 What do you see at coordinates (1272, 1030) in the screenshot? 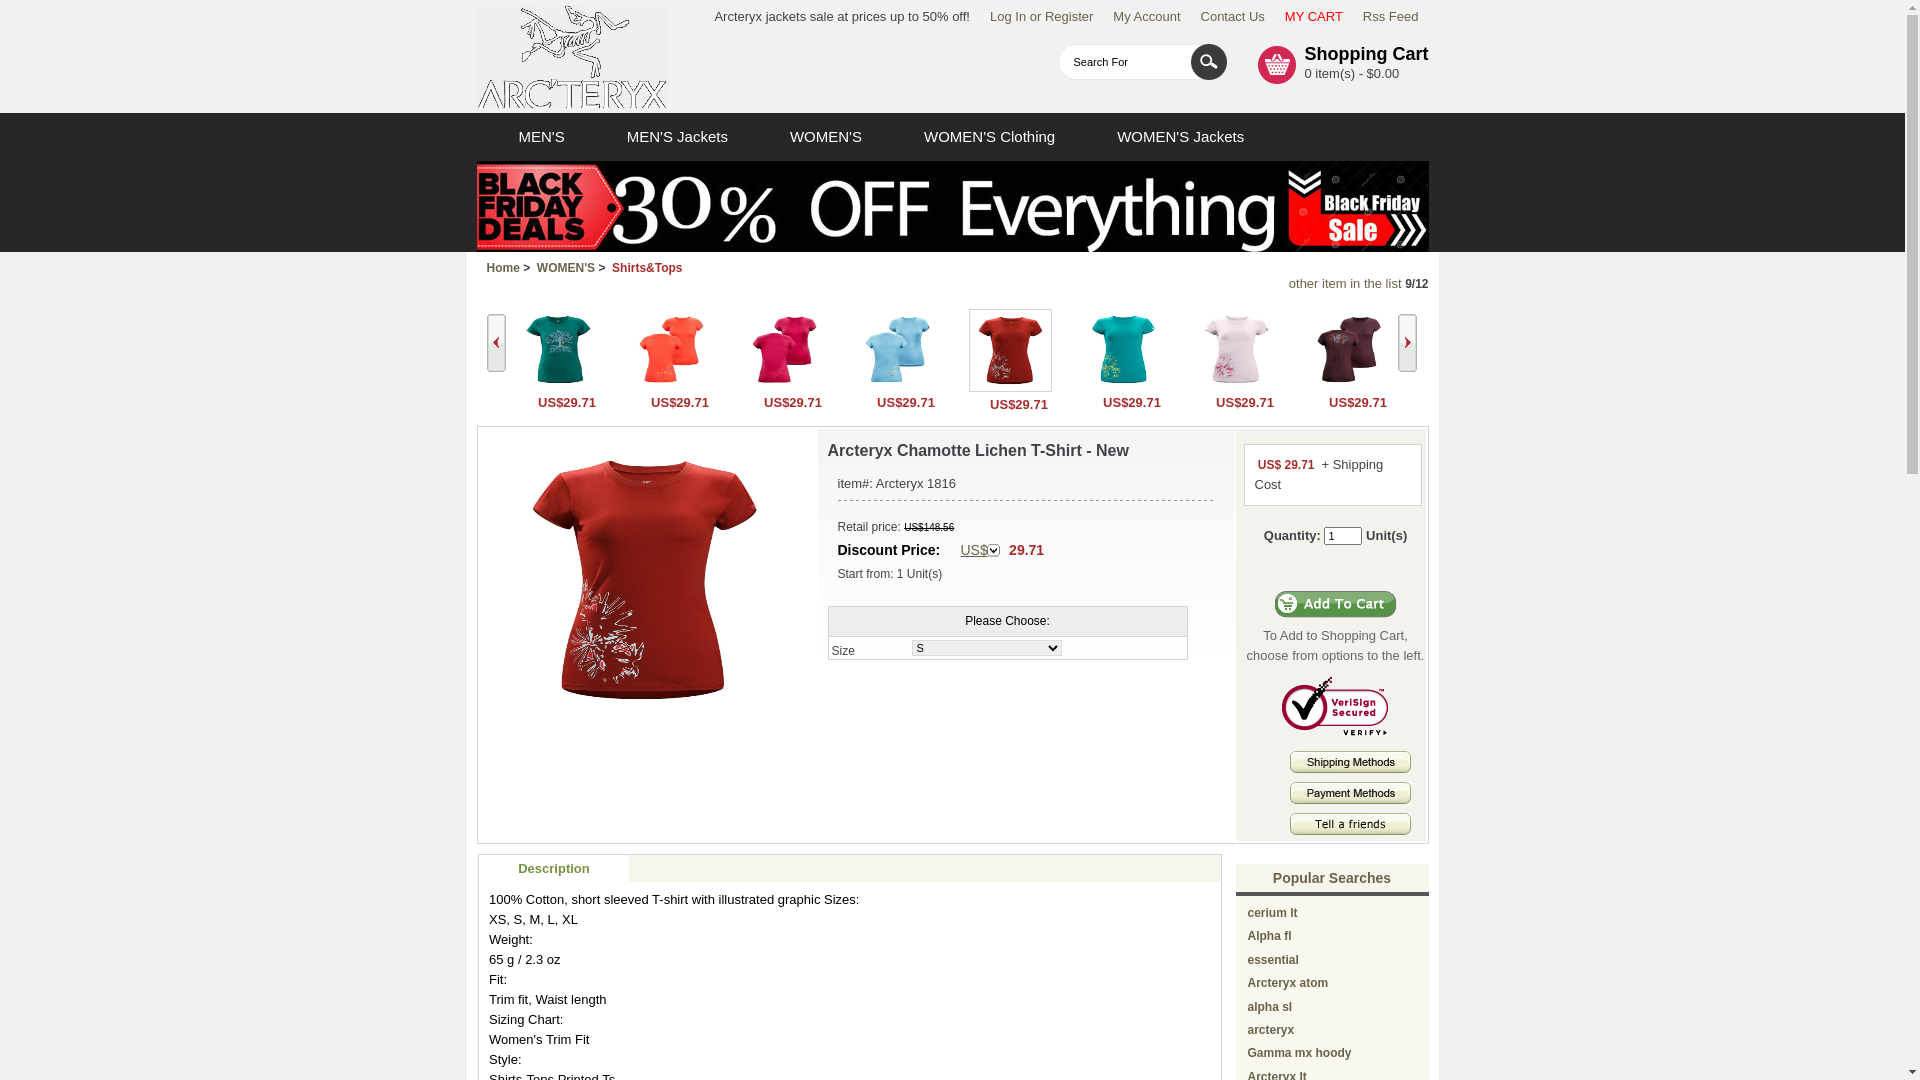
I see `arcteryx` at bounding box center [1272, 1030].